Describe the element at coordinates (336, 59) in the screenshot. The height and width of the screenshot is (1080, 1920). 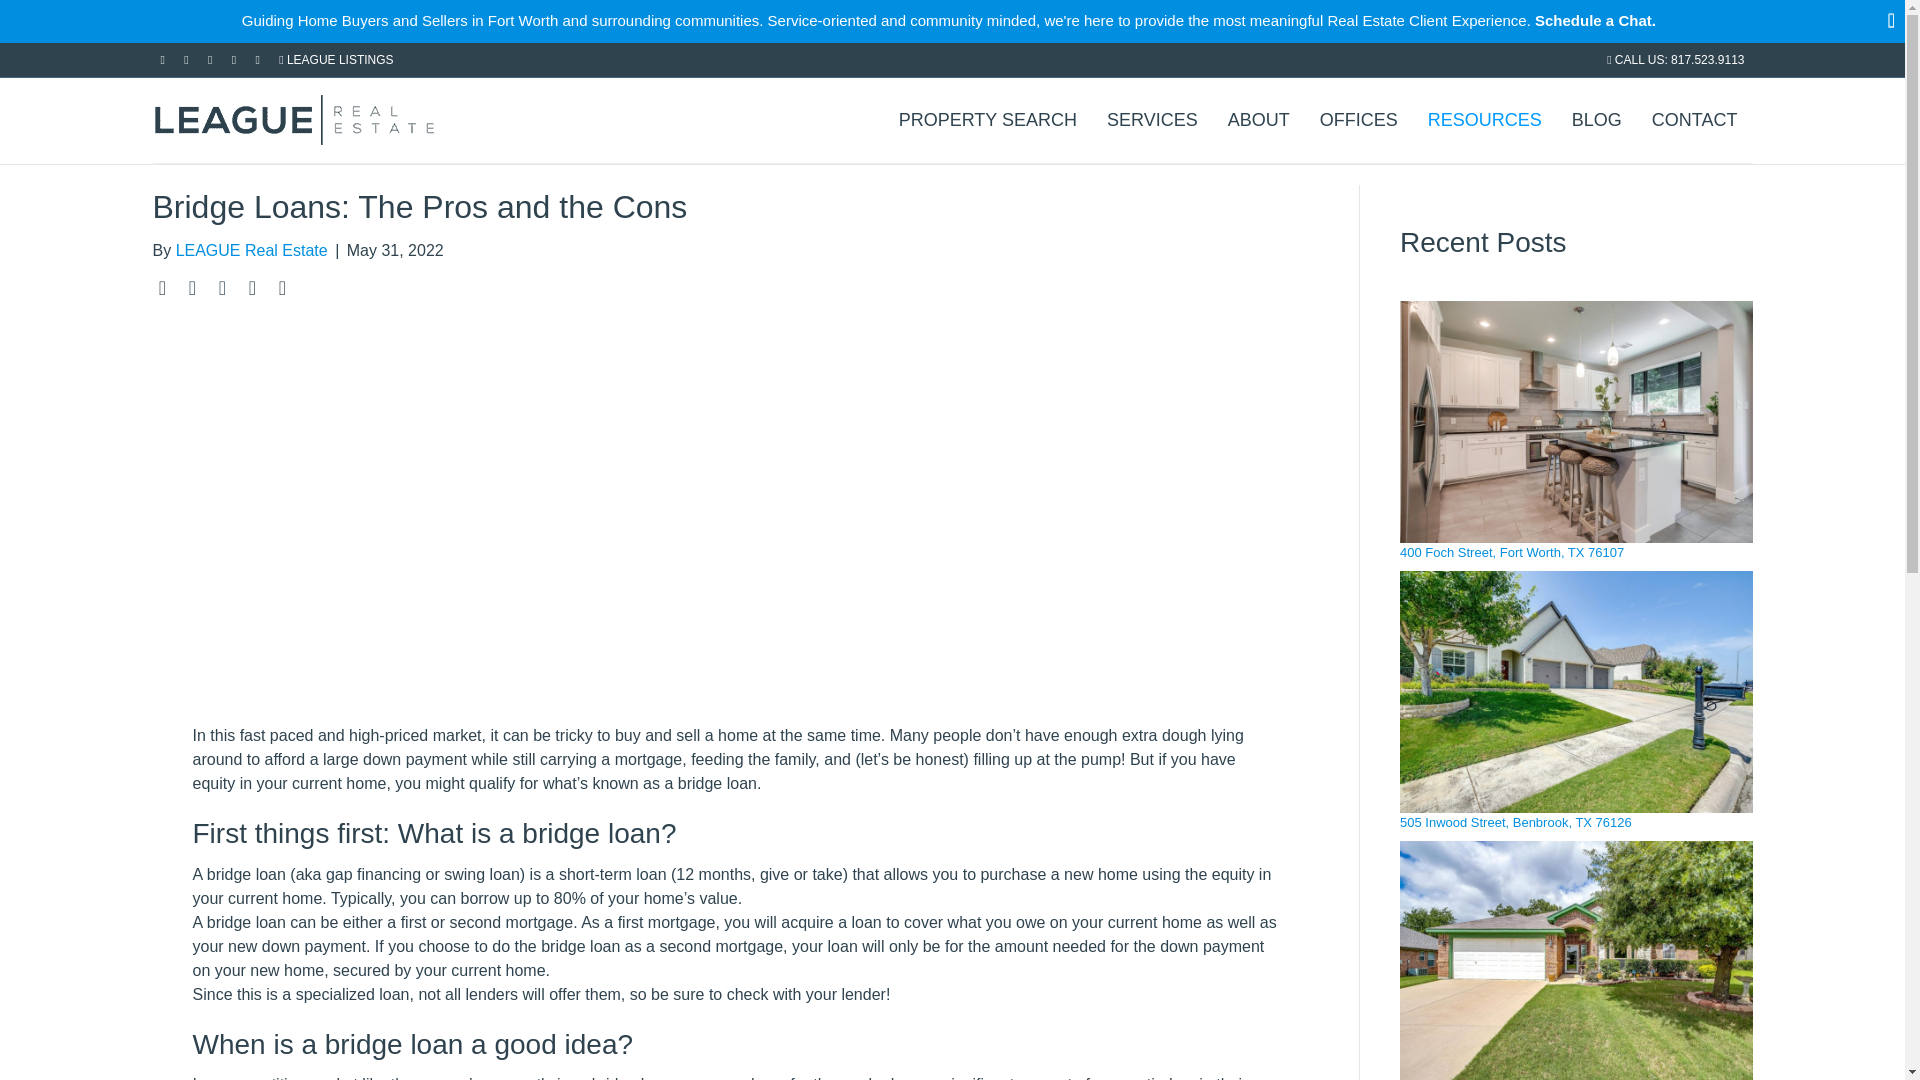
I see `LEAGUE LISTINGS` at that location.